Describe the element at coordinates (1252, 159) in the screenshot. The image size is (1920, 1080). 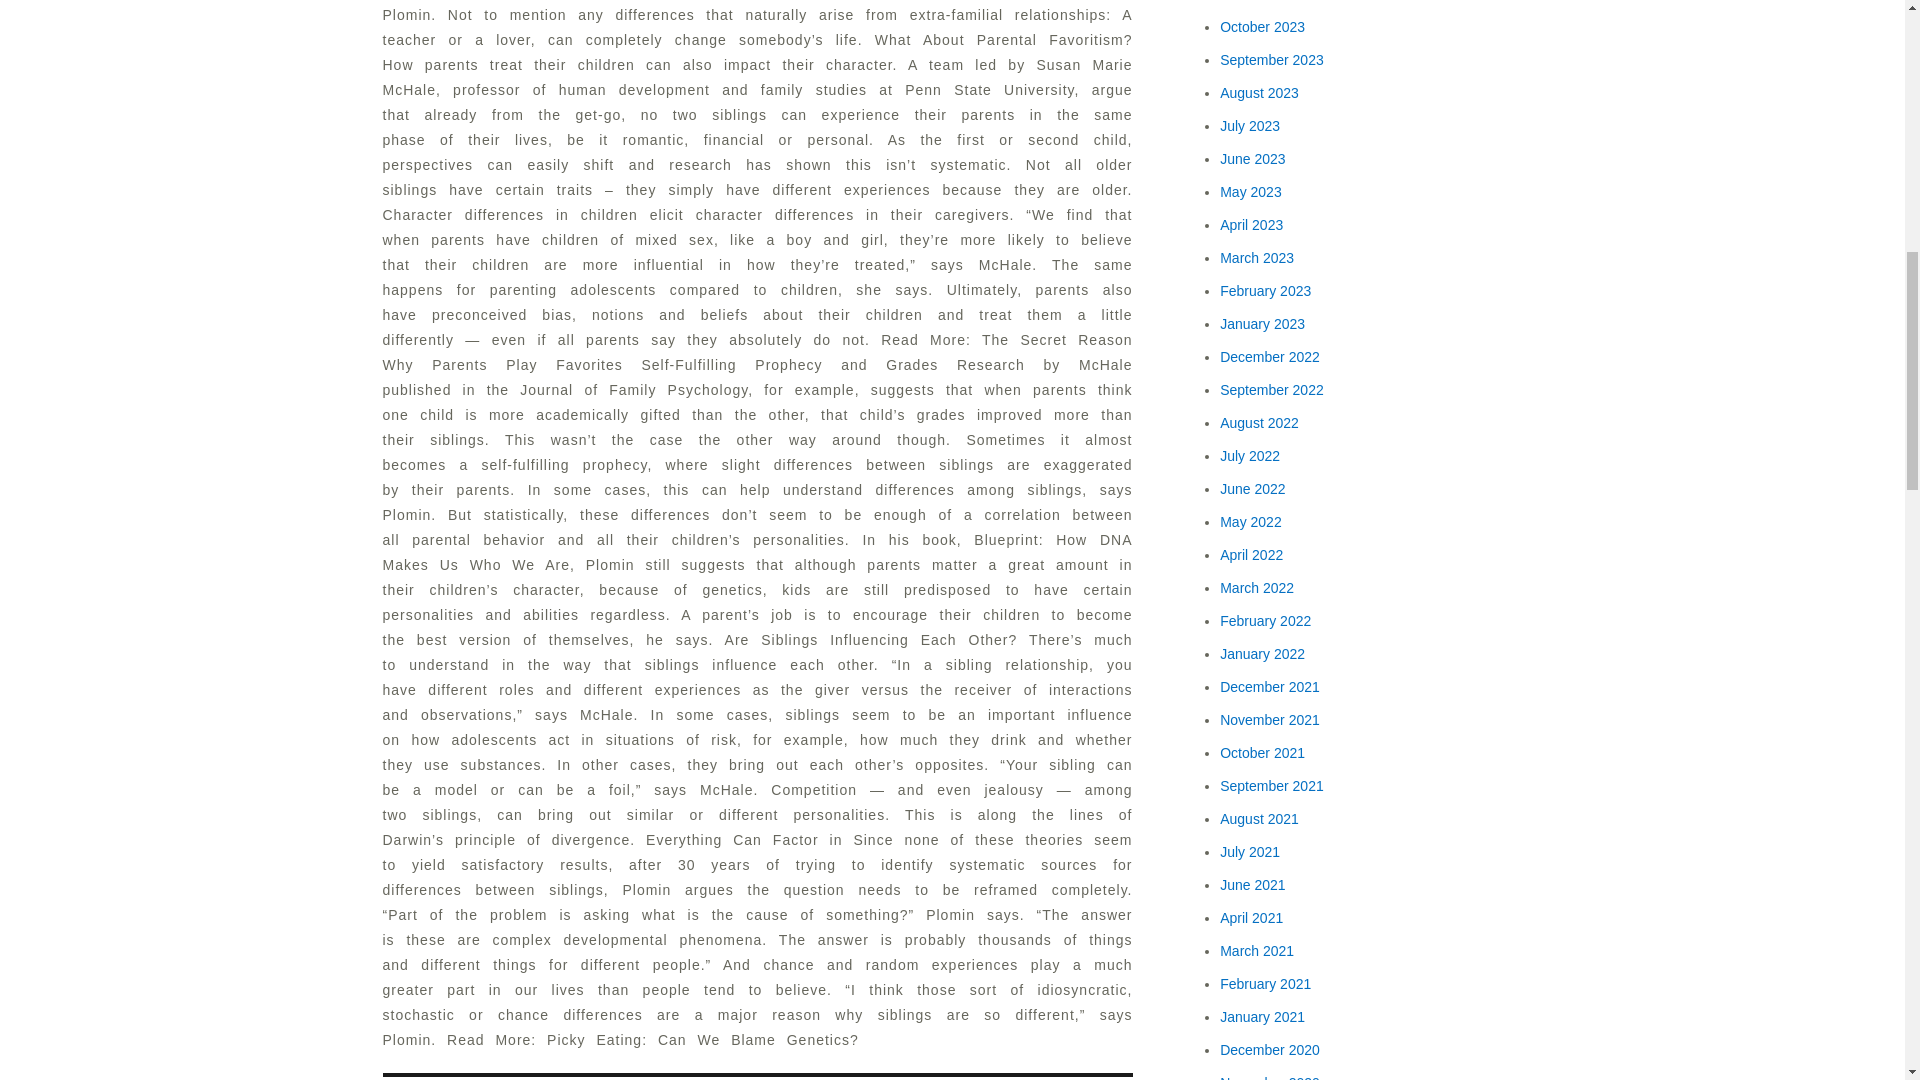
I see `June 2023` at that location.